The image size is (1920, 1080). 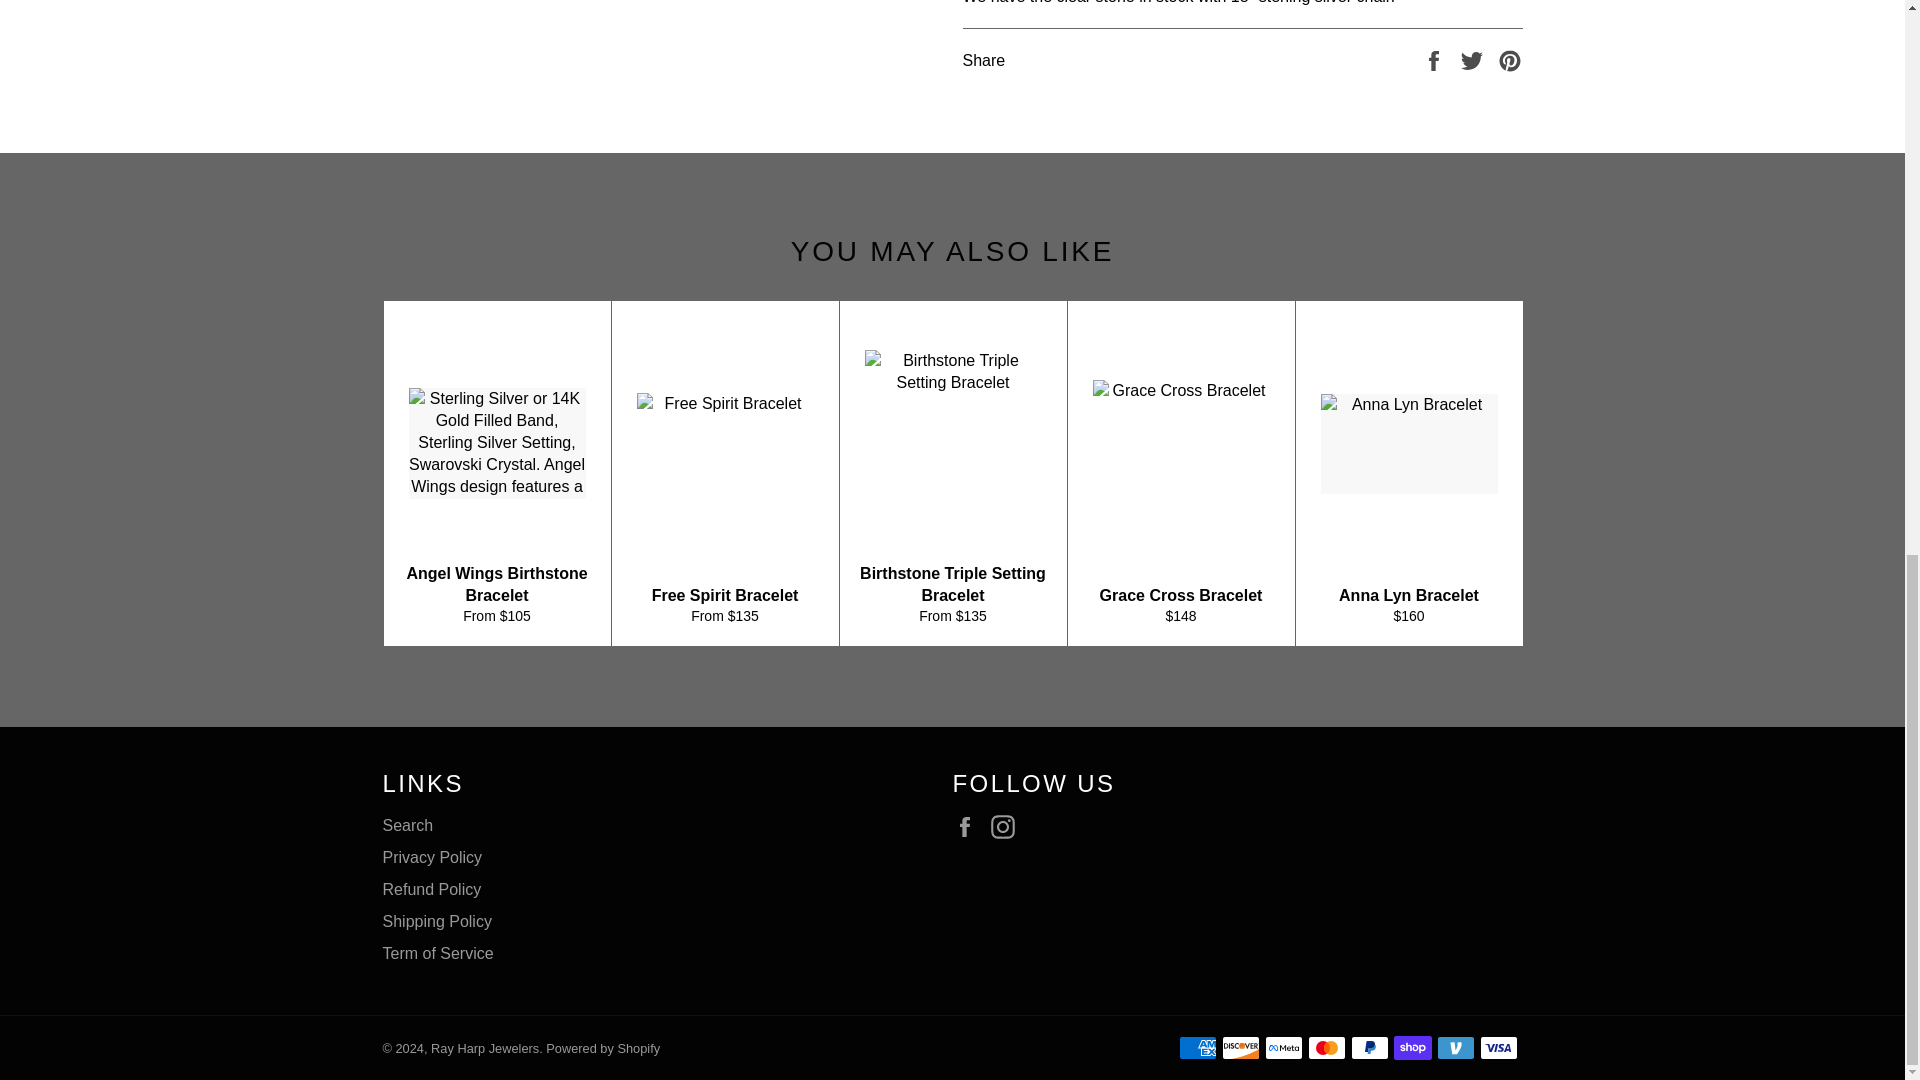 I want to click on Share on Facebook, so click(x=1436, y=59).